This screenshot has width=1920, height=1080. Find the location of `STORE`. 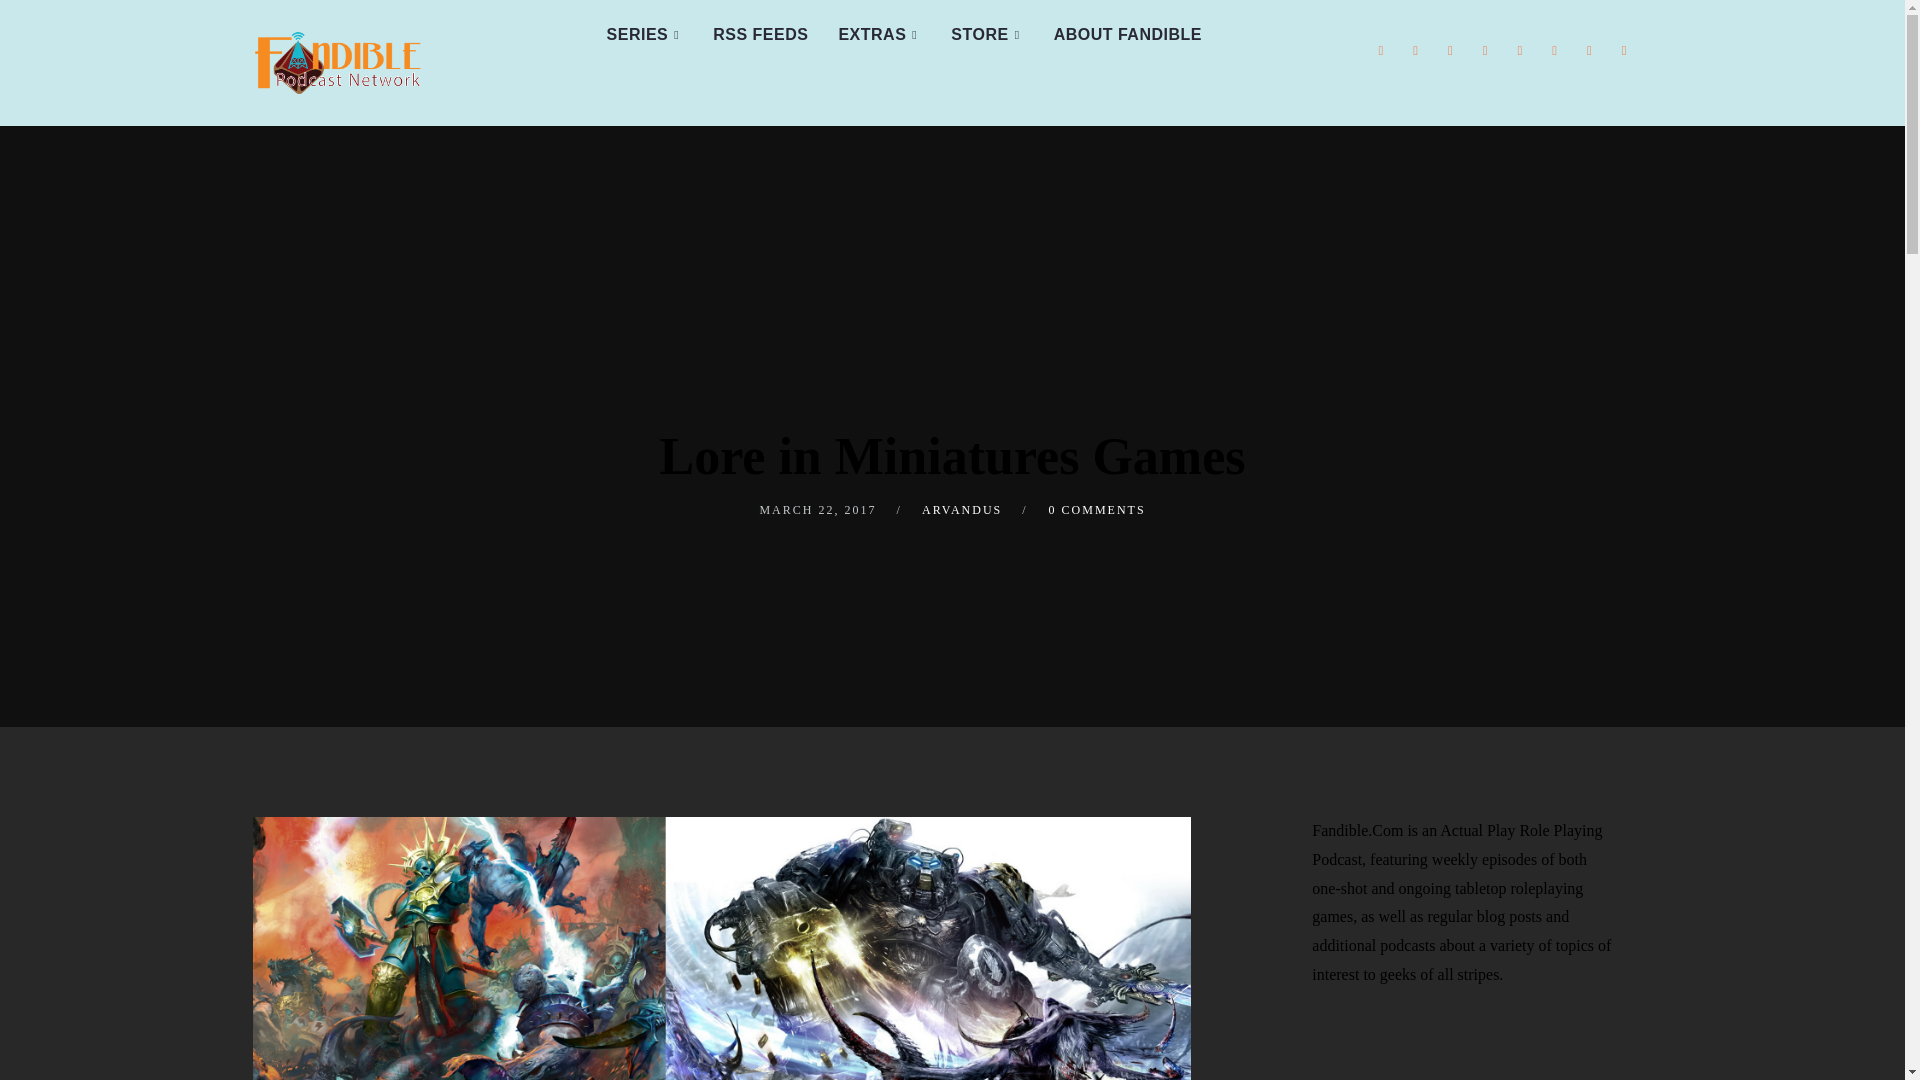

STORE is located at coordinates (987, 35).